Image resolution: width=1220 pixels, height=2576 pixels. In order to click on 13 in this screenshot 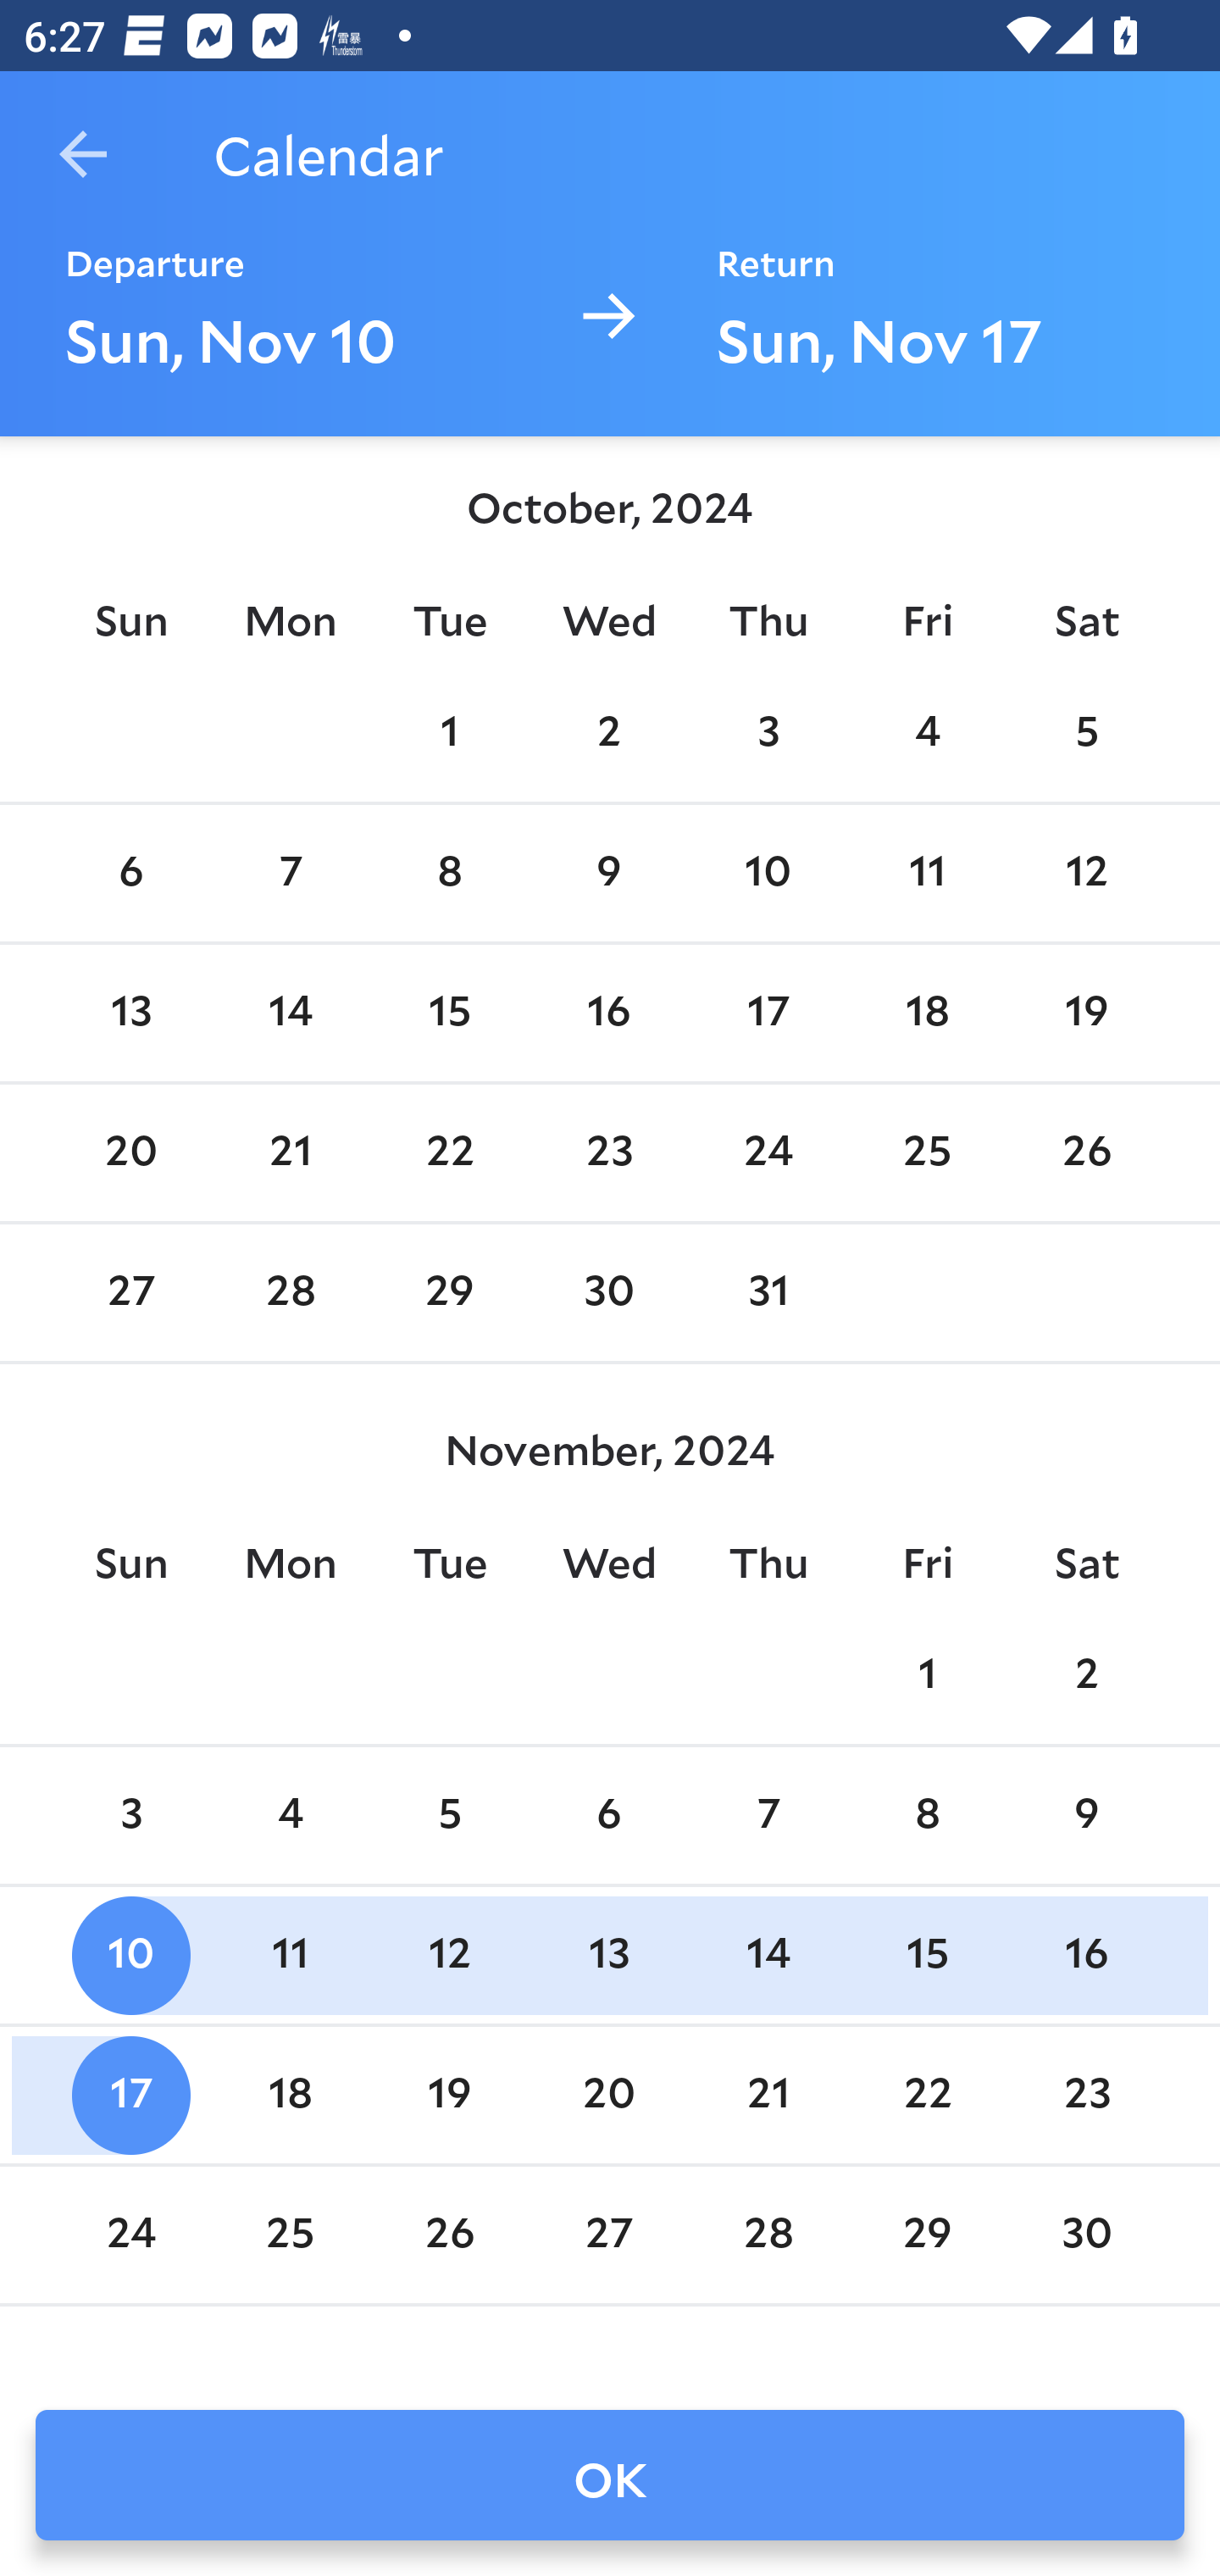, I will do `click(609, 1955)`.